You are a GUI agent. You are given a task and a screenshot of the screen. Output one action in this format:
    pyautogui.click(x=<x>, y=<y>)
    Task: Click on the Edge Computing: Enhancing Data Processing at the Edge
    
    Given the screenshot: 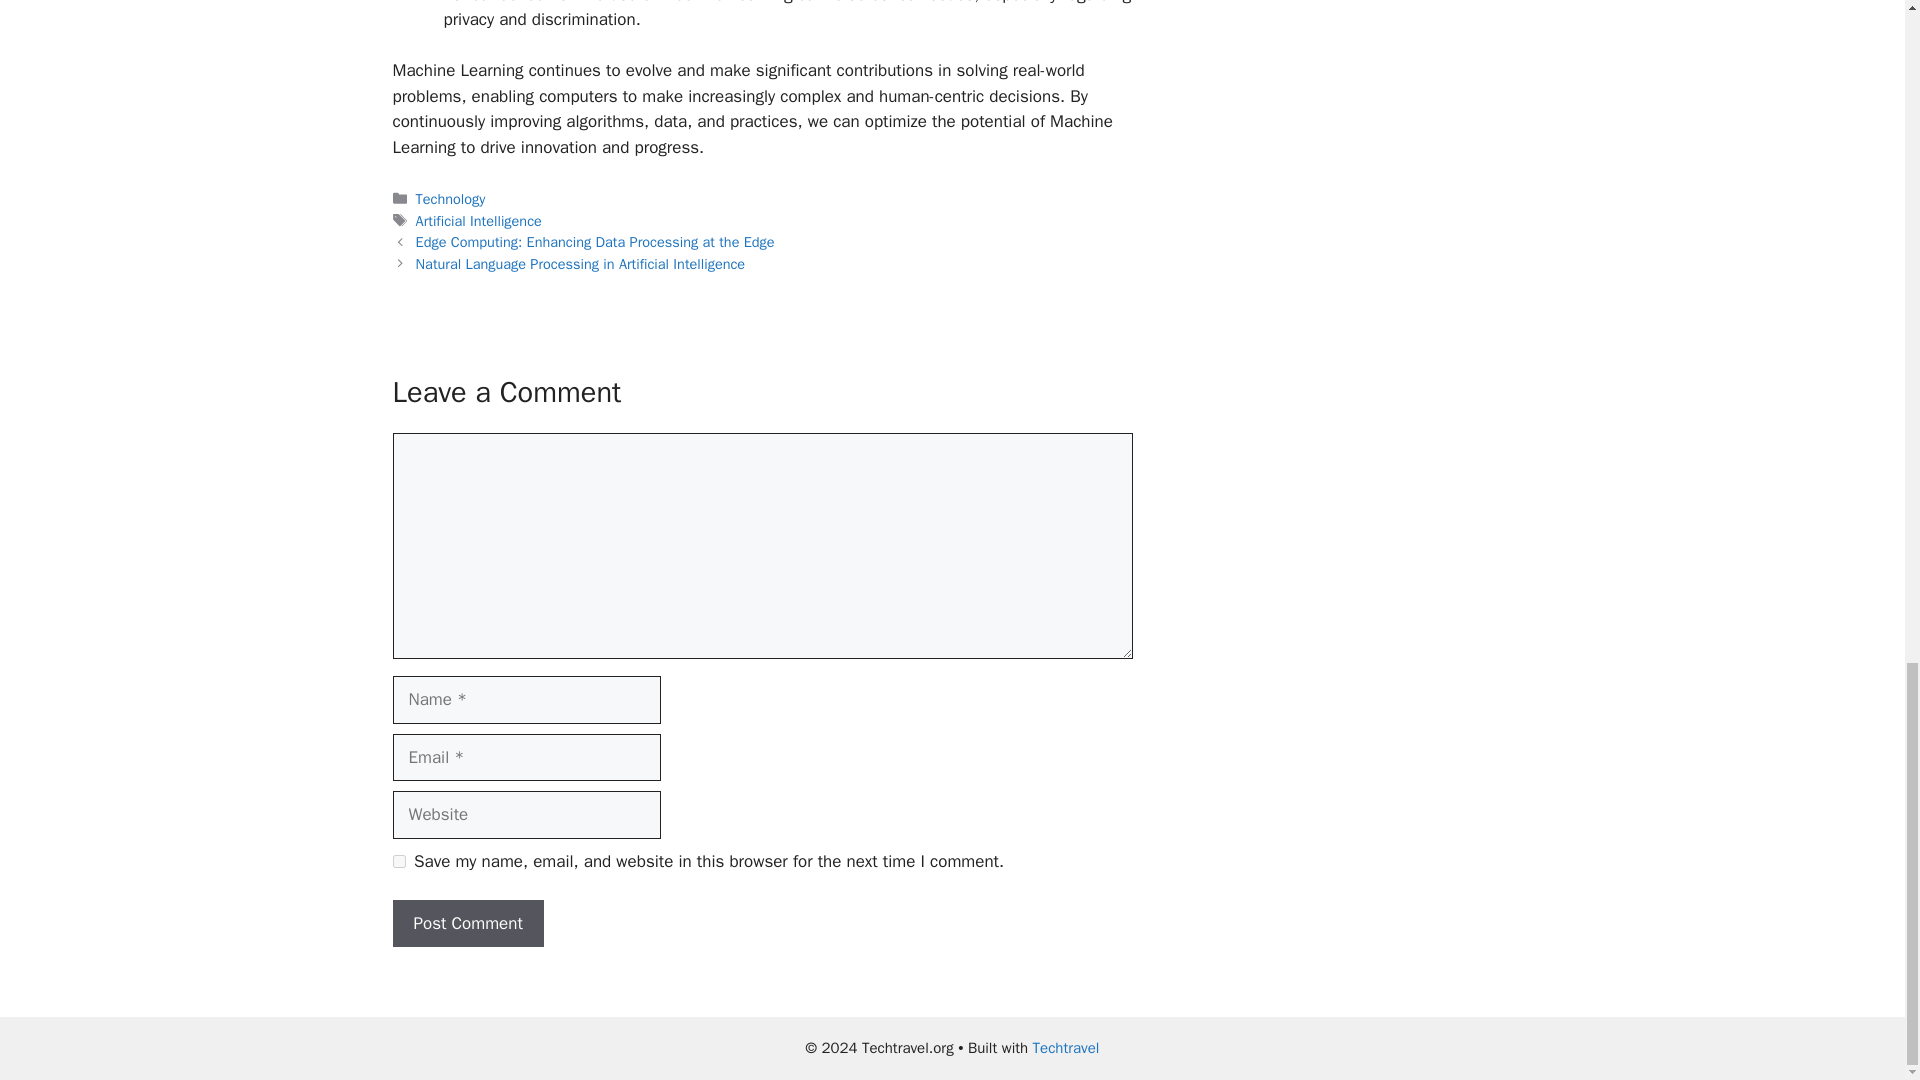 What is the action you would take?
    pyautogui.click(x=596, y=242)
    